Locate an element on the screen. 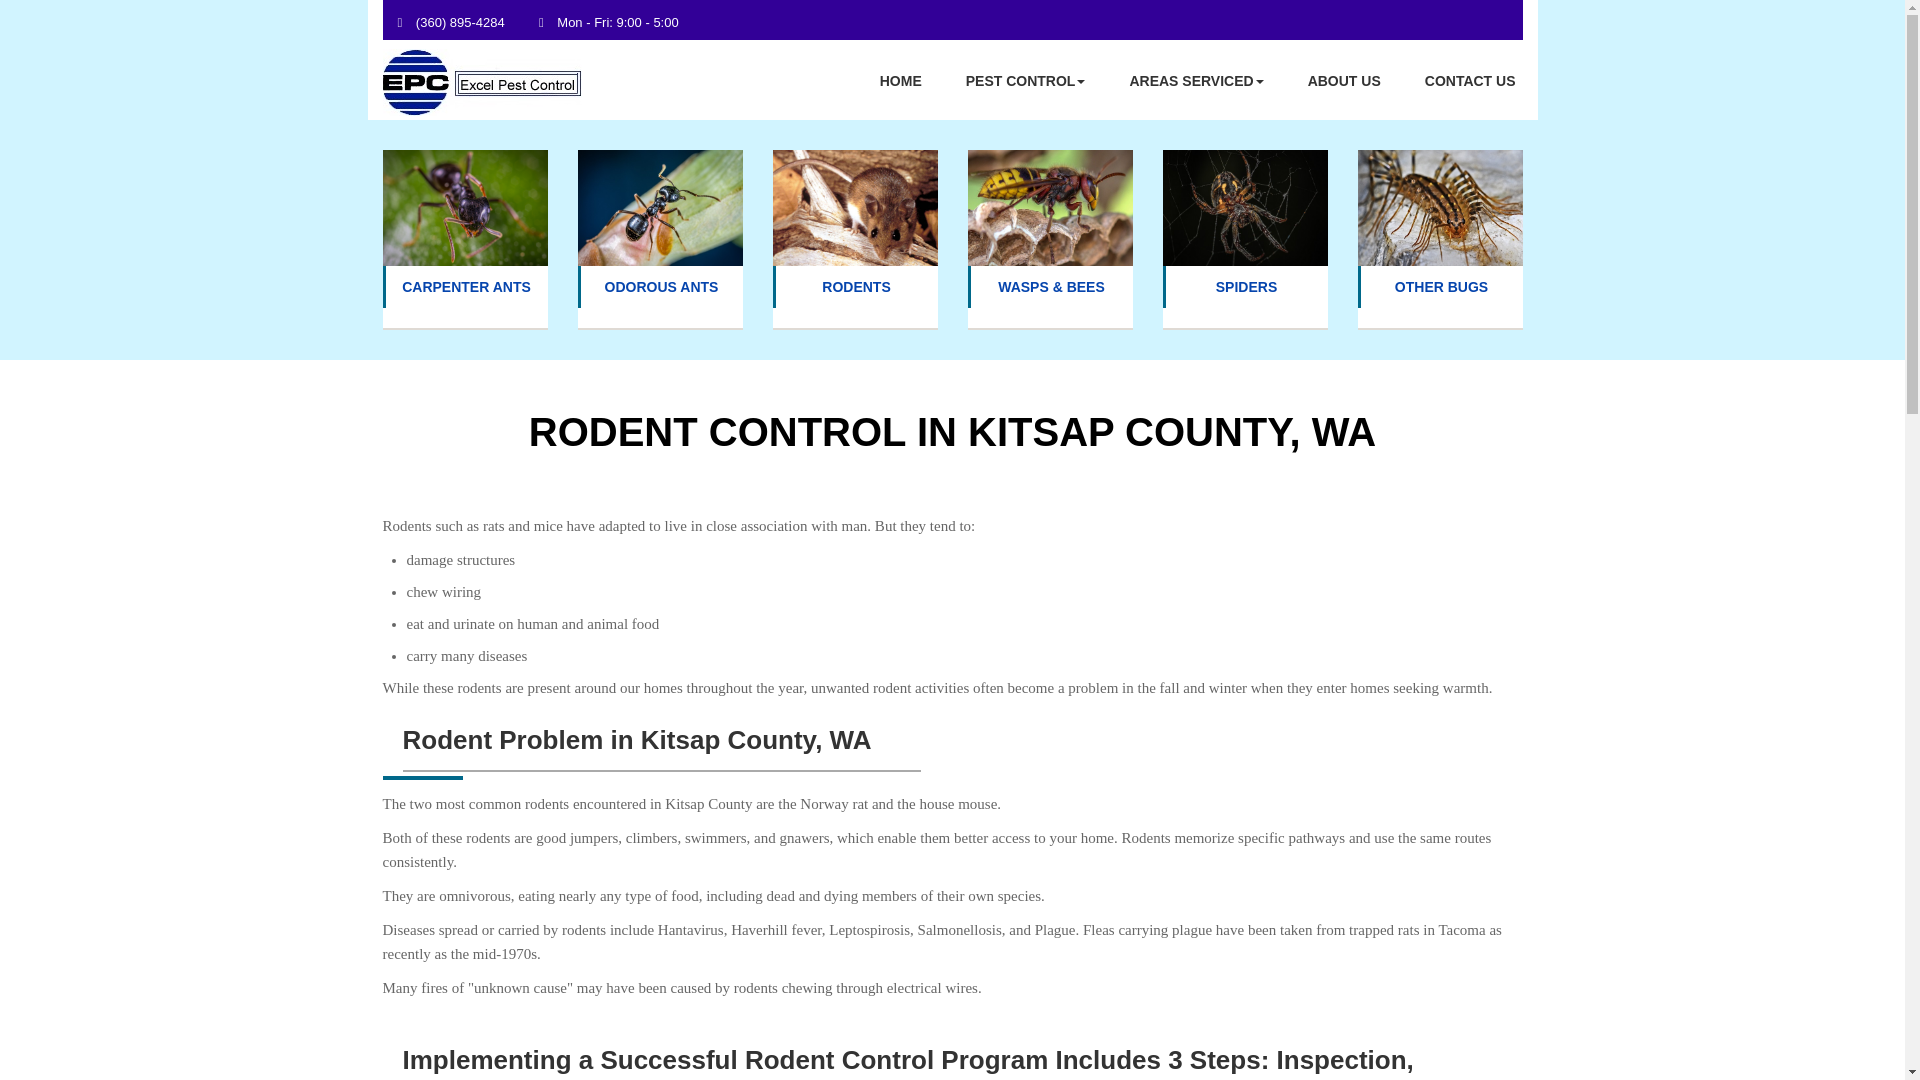 The image size is (1920, 1080). OTHER BUGS is located at coordinates (1442, 286).